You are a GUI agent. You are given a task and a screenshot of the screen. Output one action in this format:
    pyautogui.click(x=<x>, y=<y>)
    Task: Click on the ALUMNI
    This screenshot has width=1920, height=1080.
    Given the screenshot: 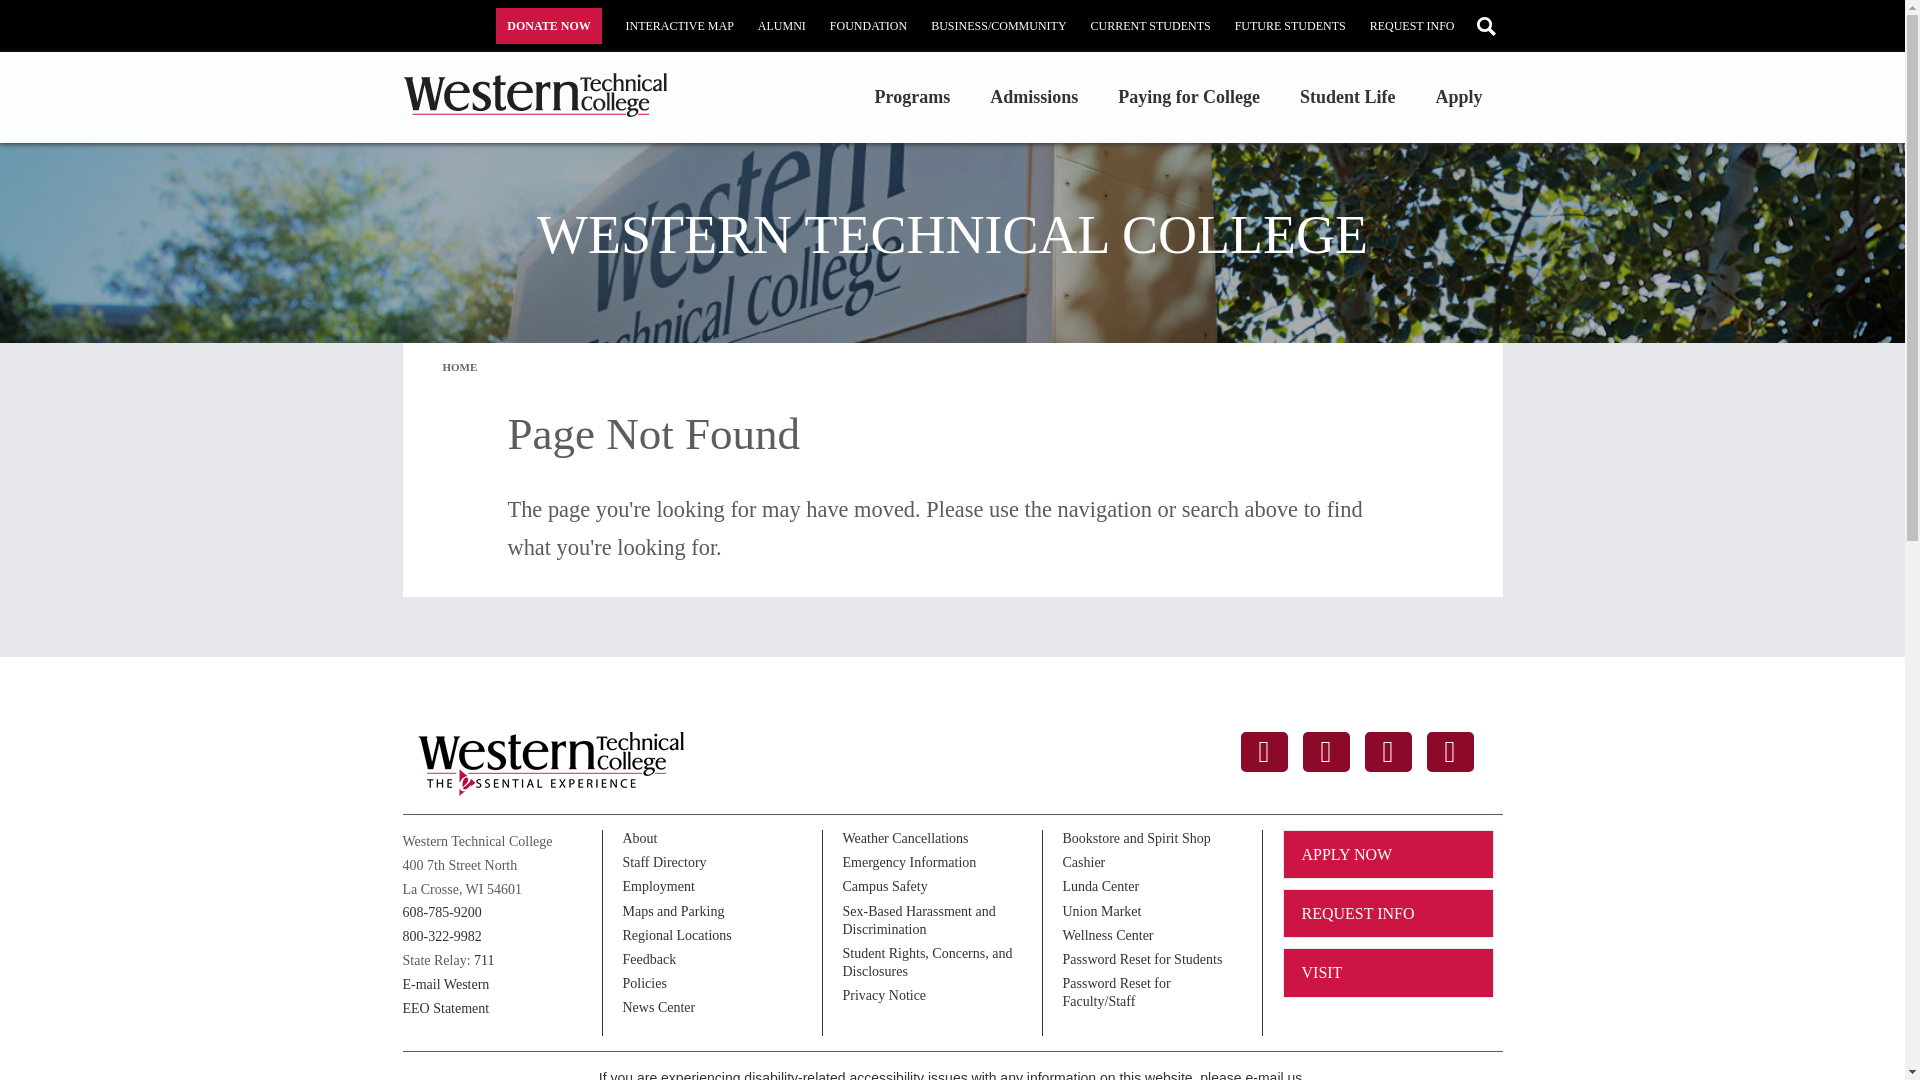 What is the action you would take?
    pyautogui.click(x=782, y=26)
    